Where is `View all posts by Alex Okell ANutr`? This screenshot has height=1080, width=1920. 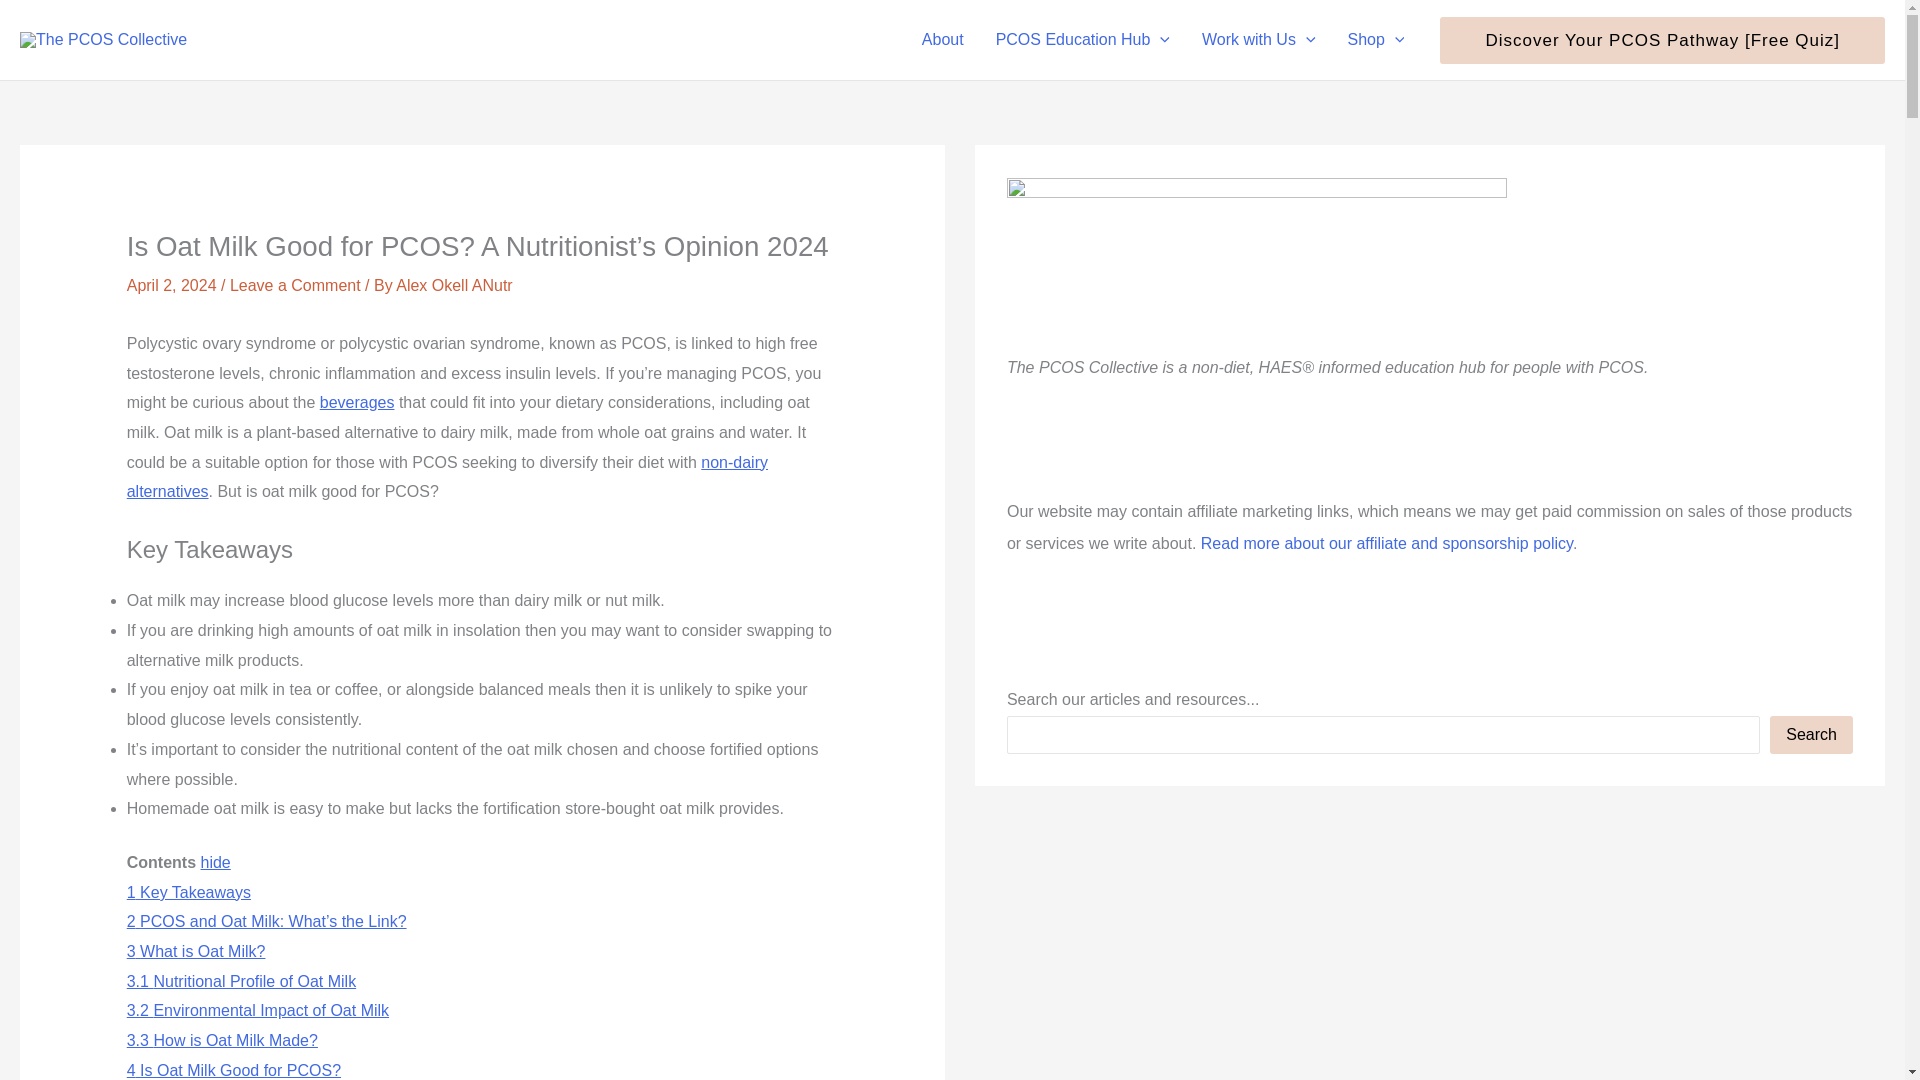 View all posts by Alex Okell ANutr is located at coordinates (454, 284).